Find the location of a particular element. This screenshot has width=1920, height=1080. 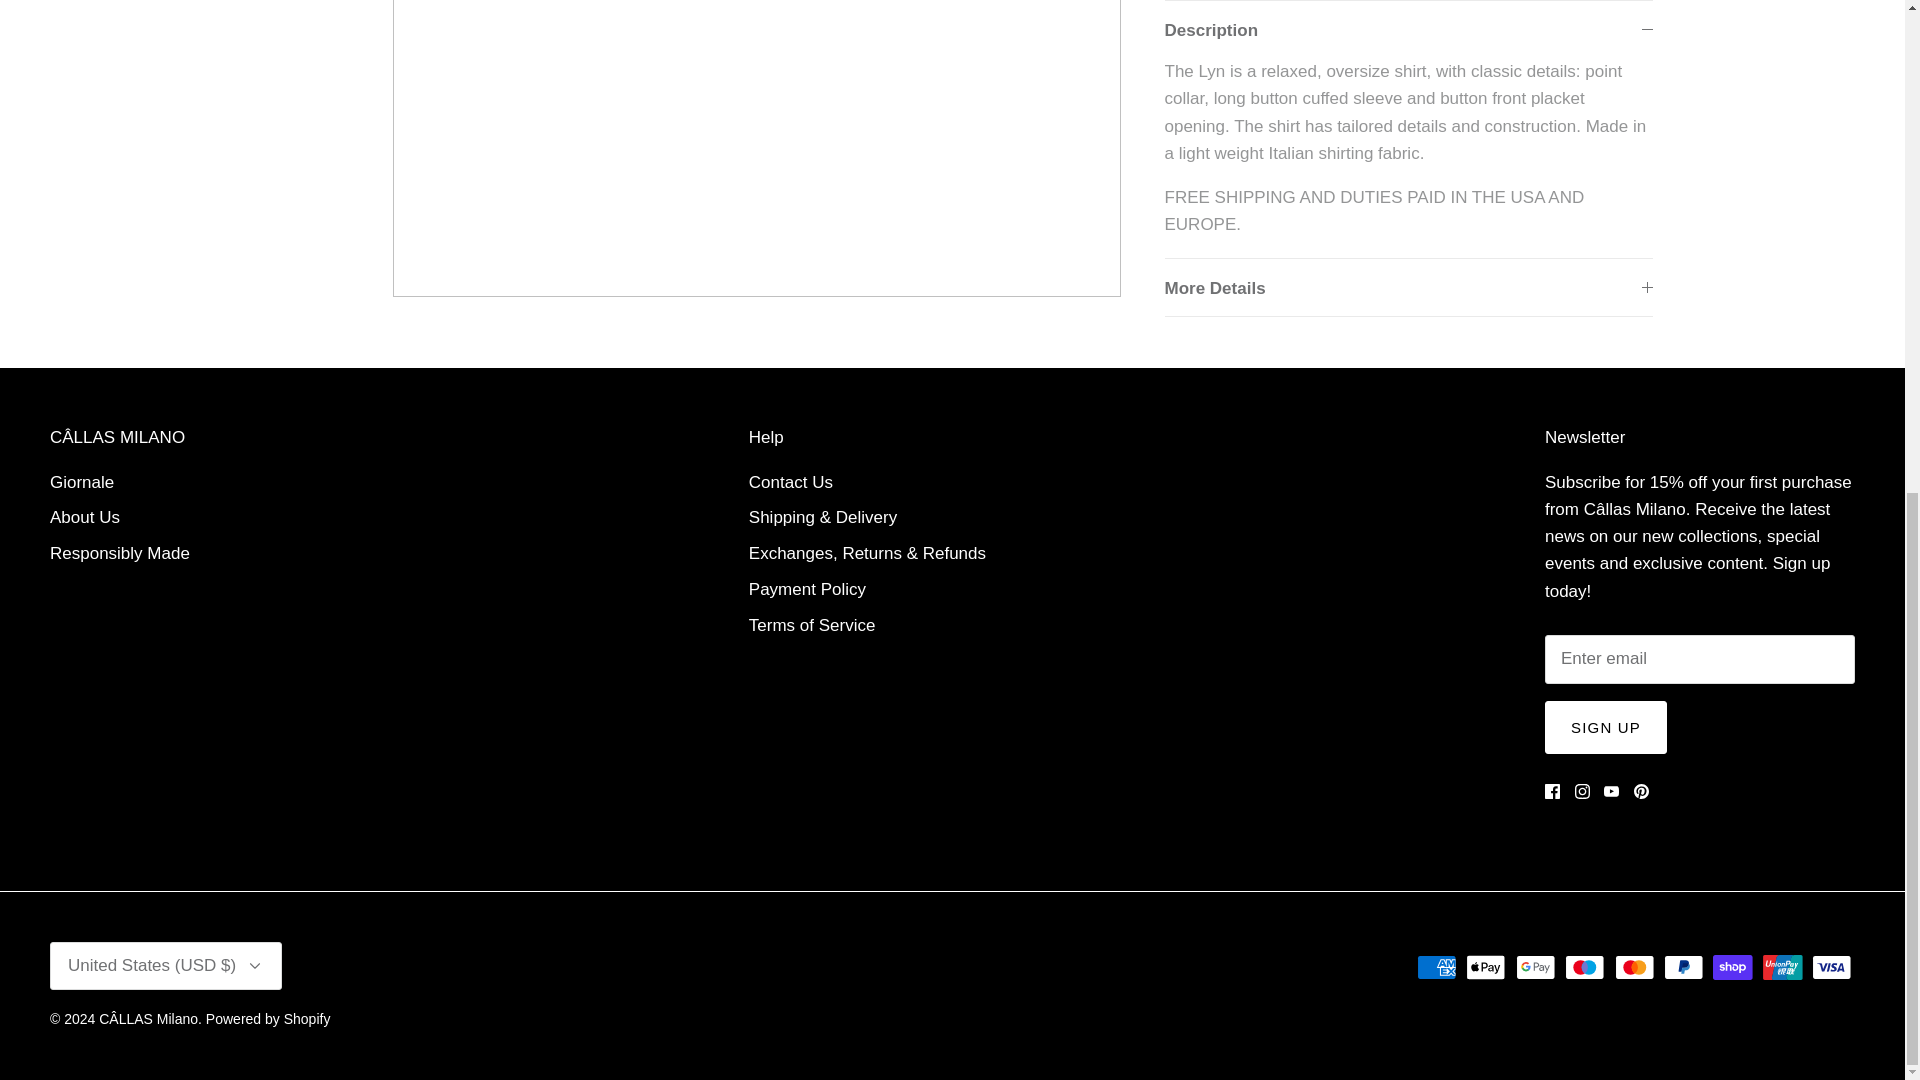

Maestro is located at coordinates (1584, 966).